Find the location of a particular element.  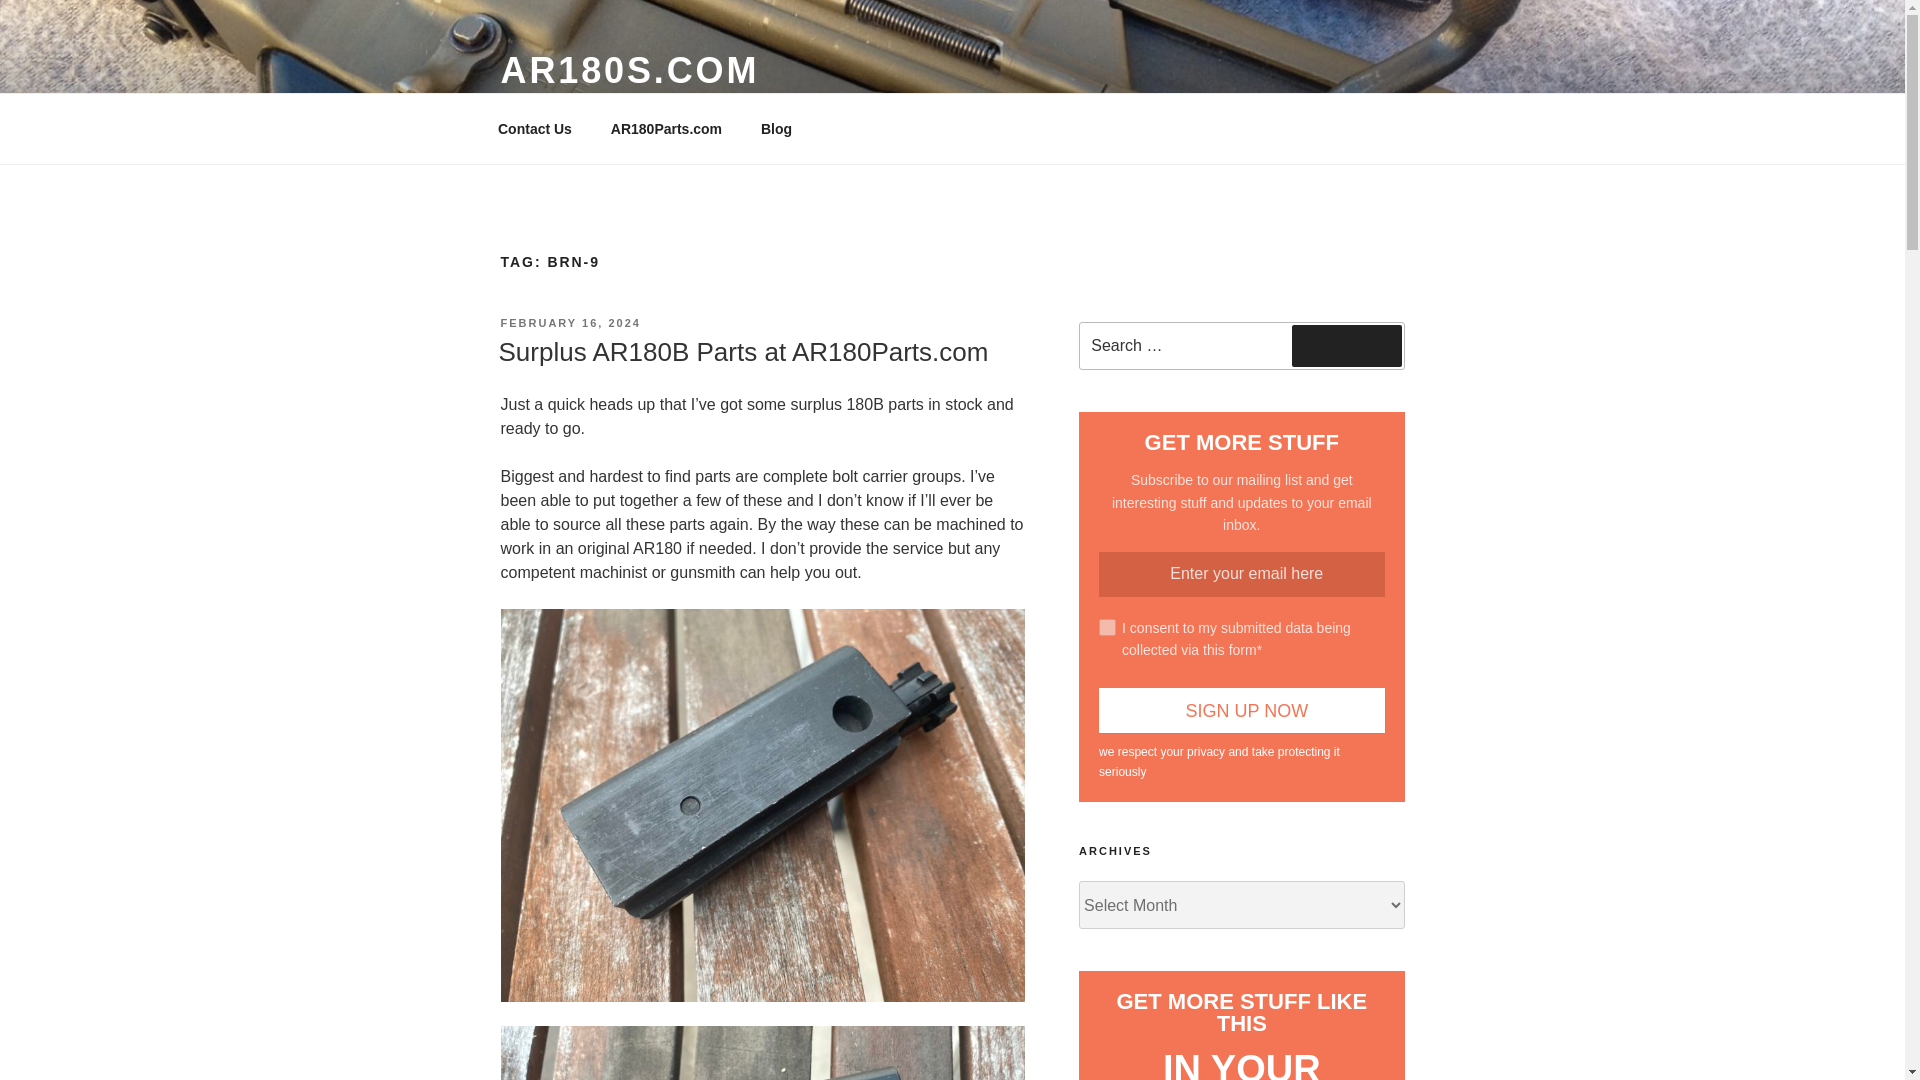

on is located at coordinates (1106, 627).